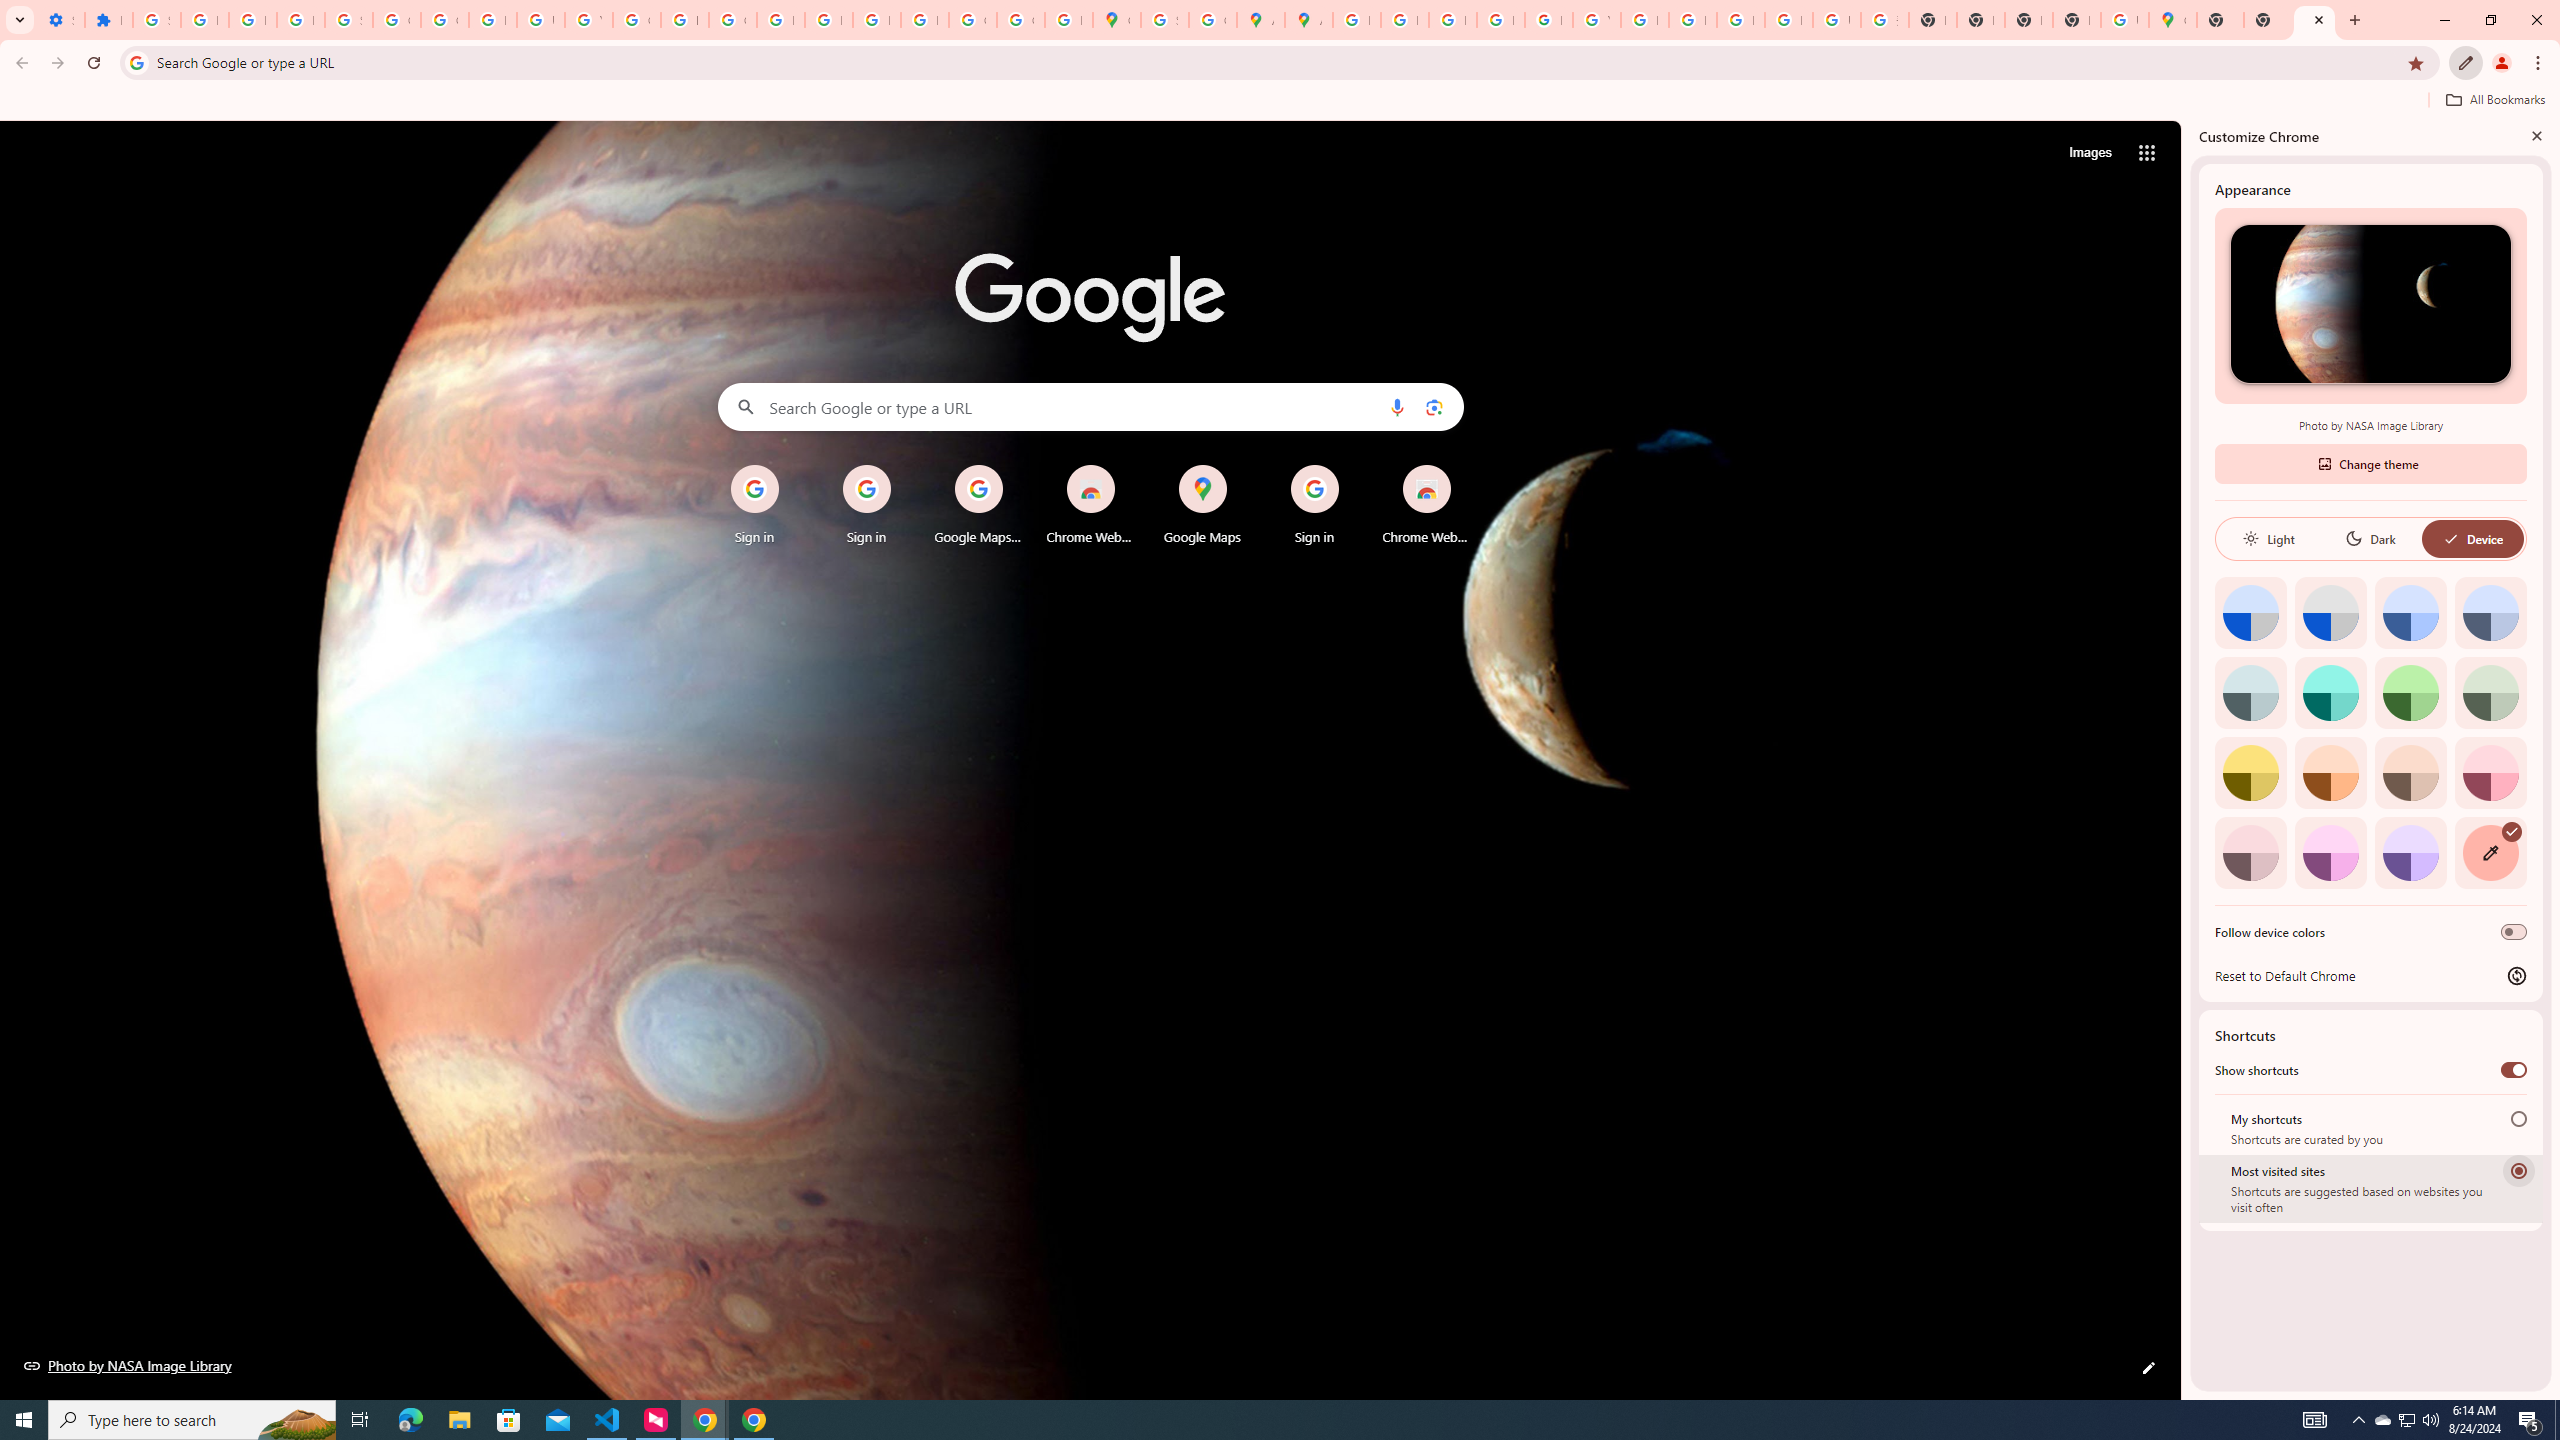 The image size is (2560, 1440). What do you see at coordinates (2514, 932) in the screenshot?
I see `Follow device colors` at bounding box center [2514, 932].